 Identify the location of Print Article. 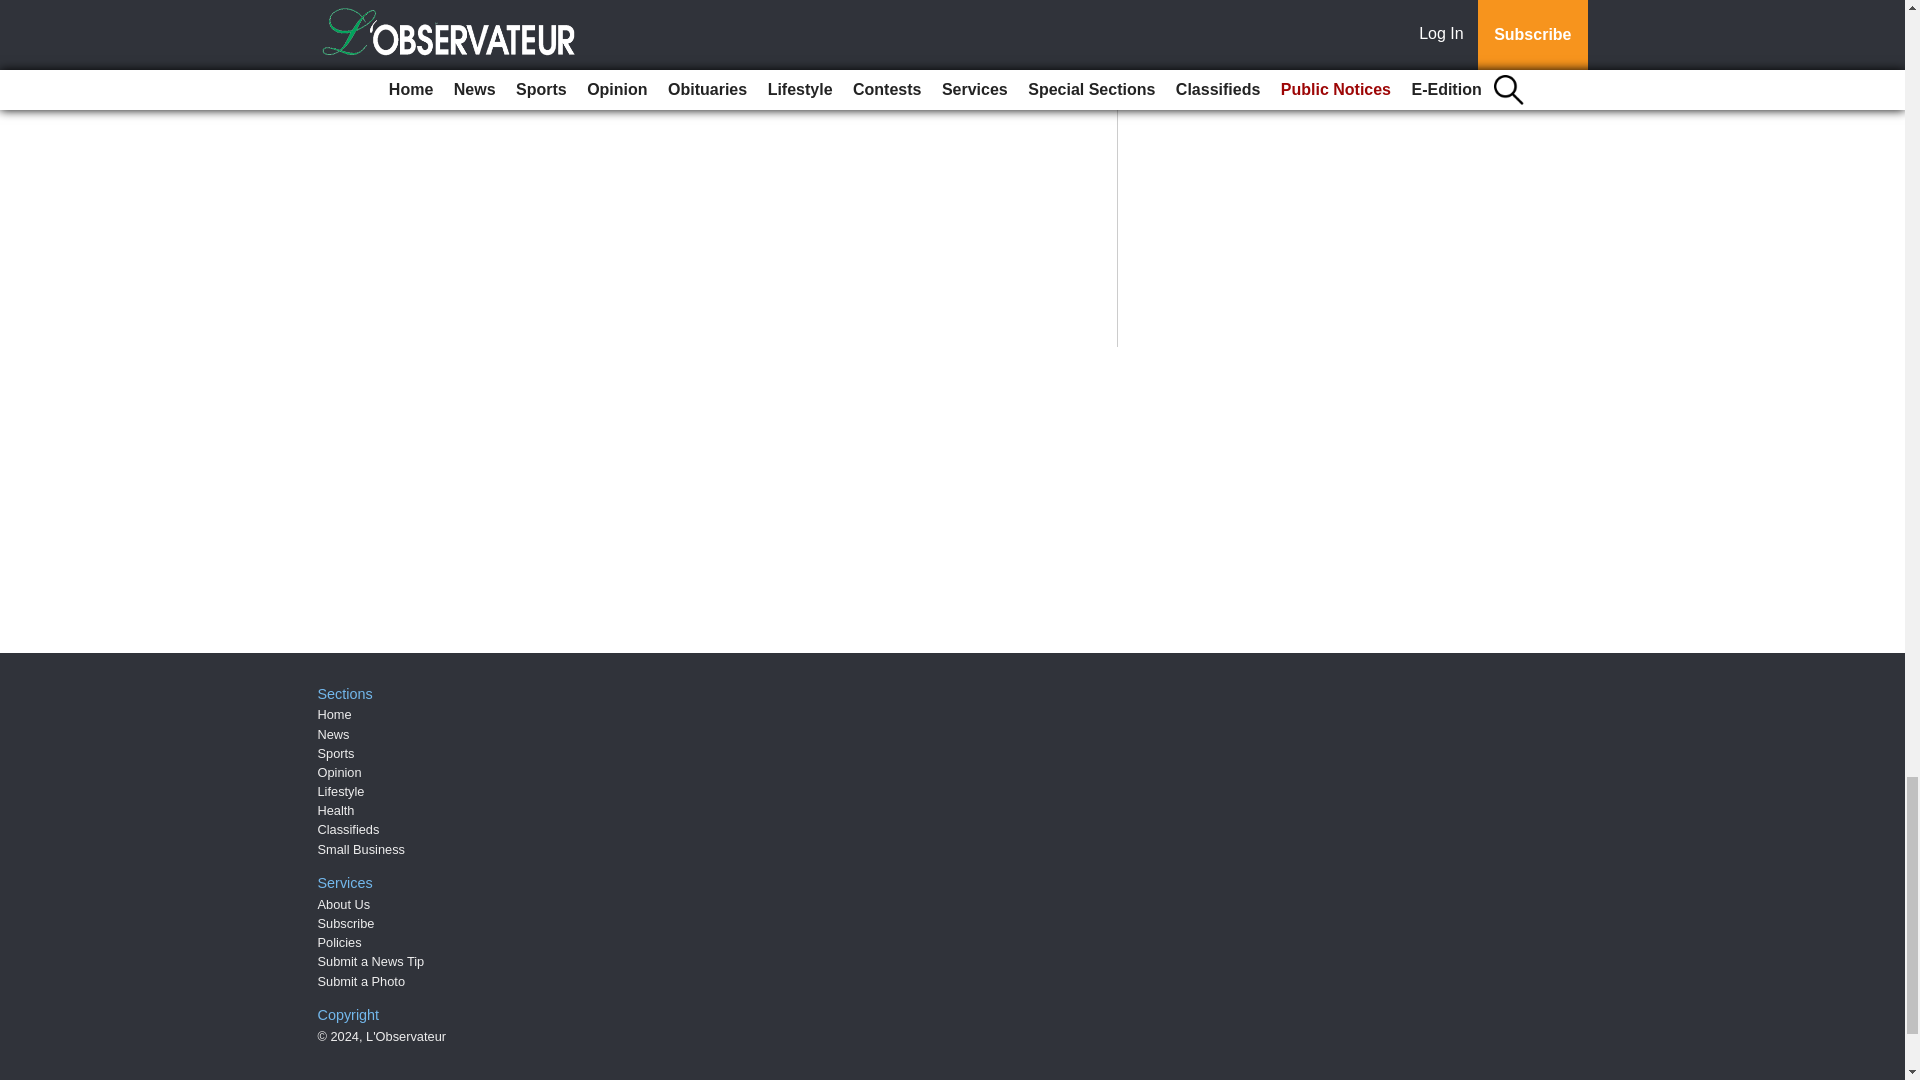
(508, 88).